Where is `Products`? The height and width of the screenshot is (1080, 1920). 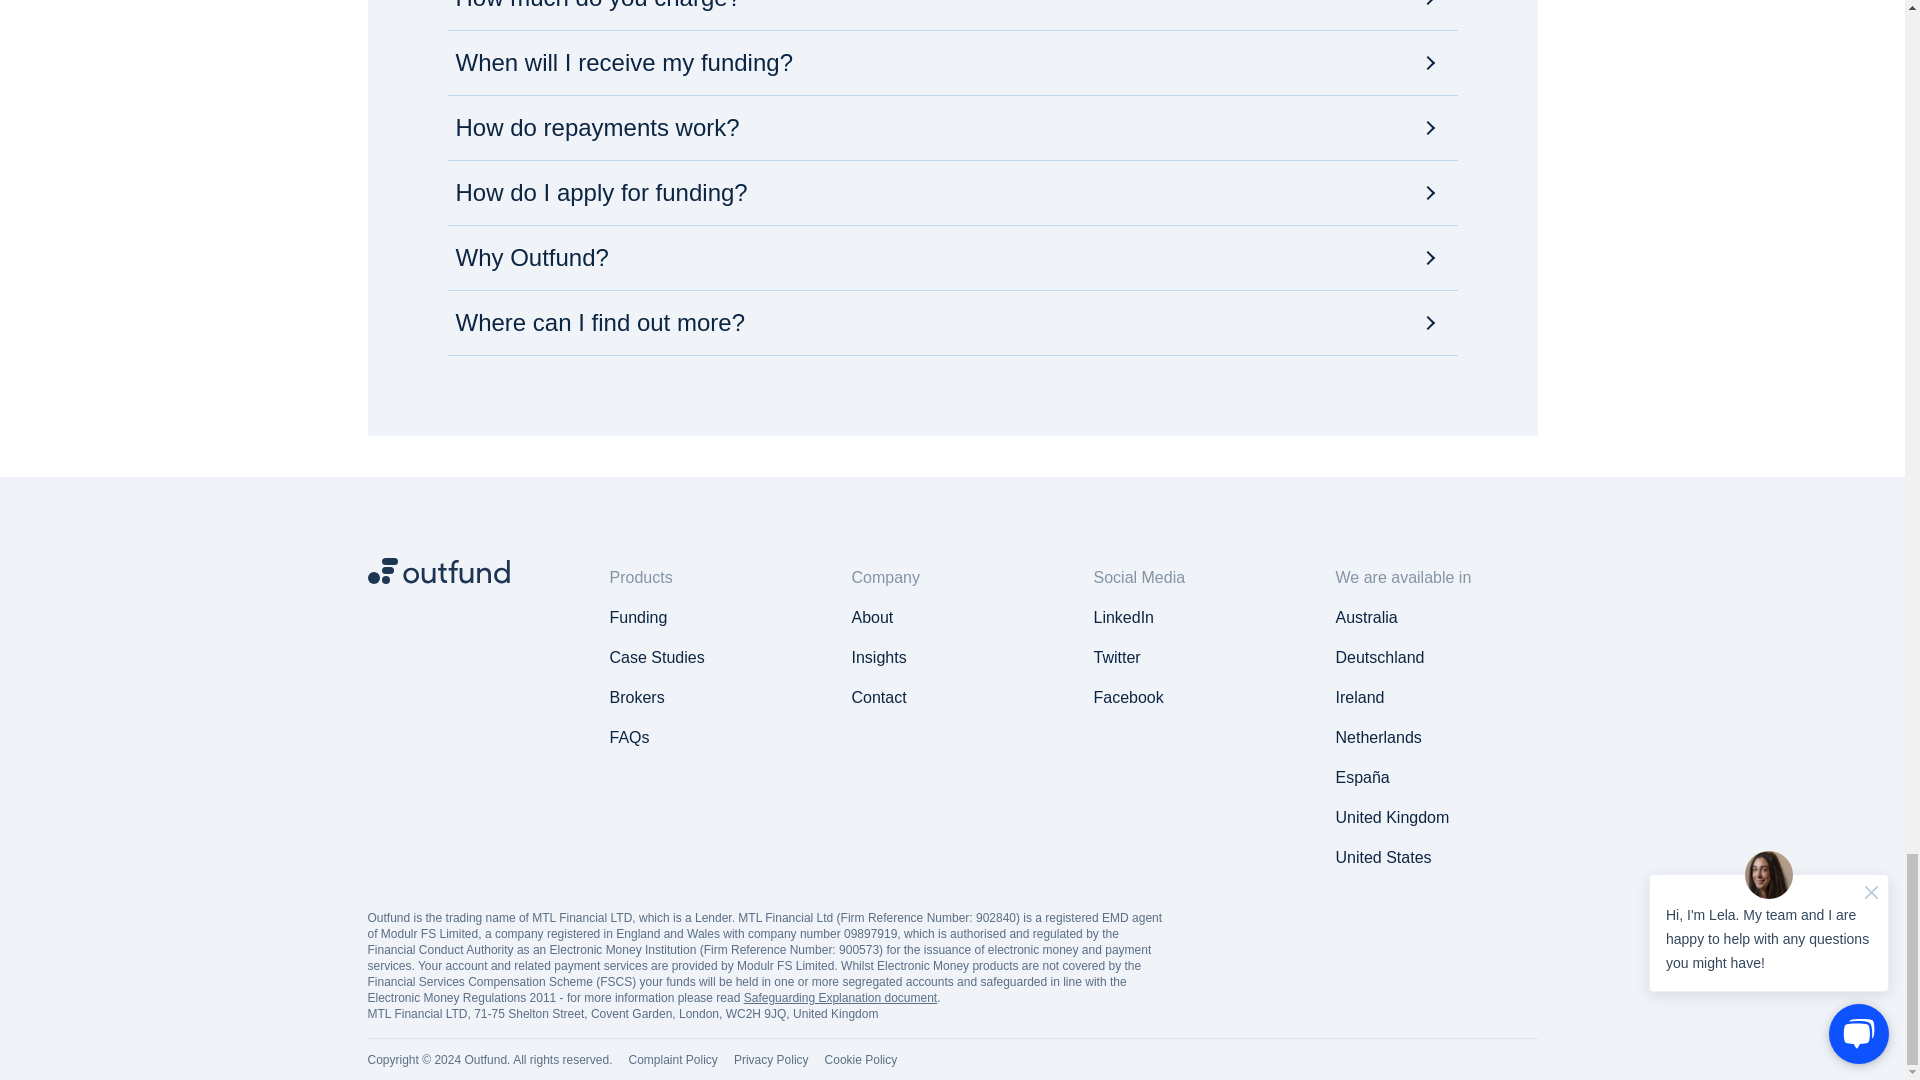 Products is located at coordinates (1379, 738).